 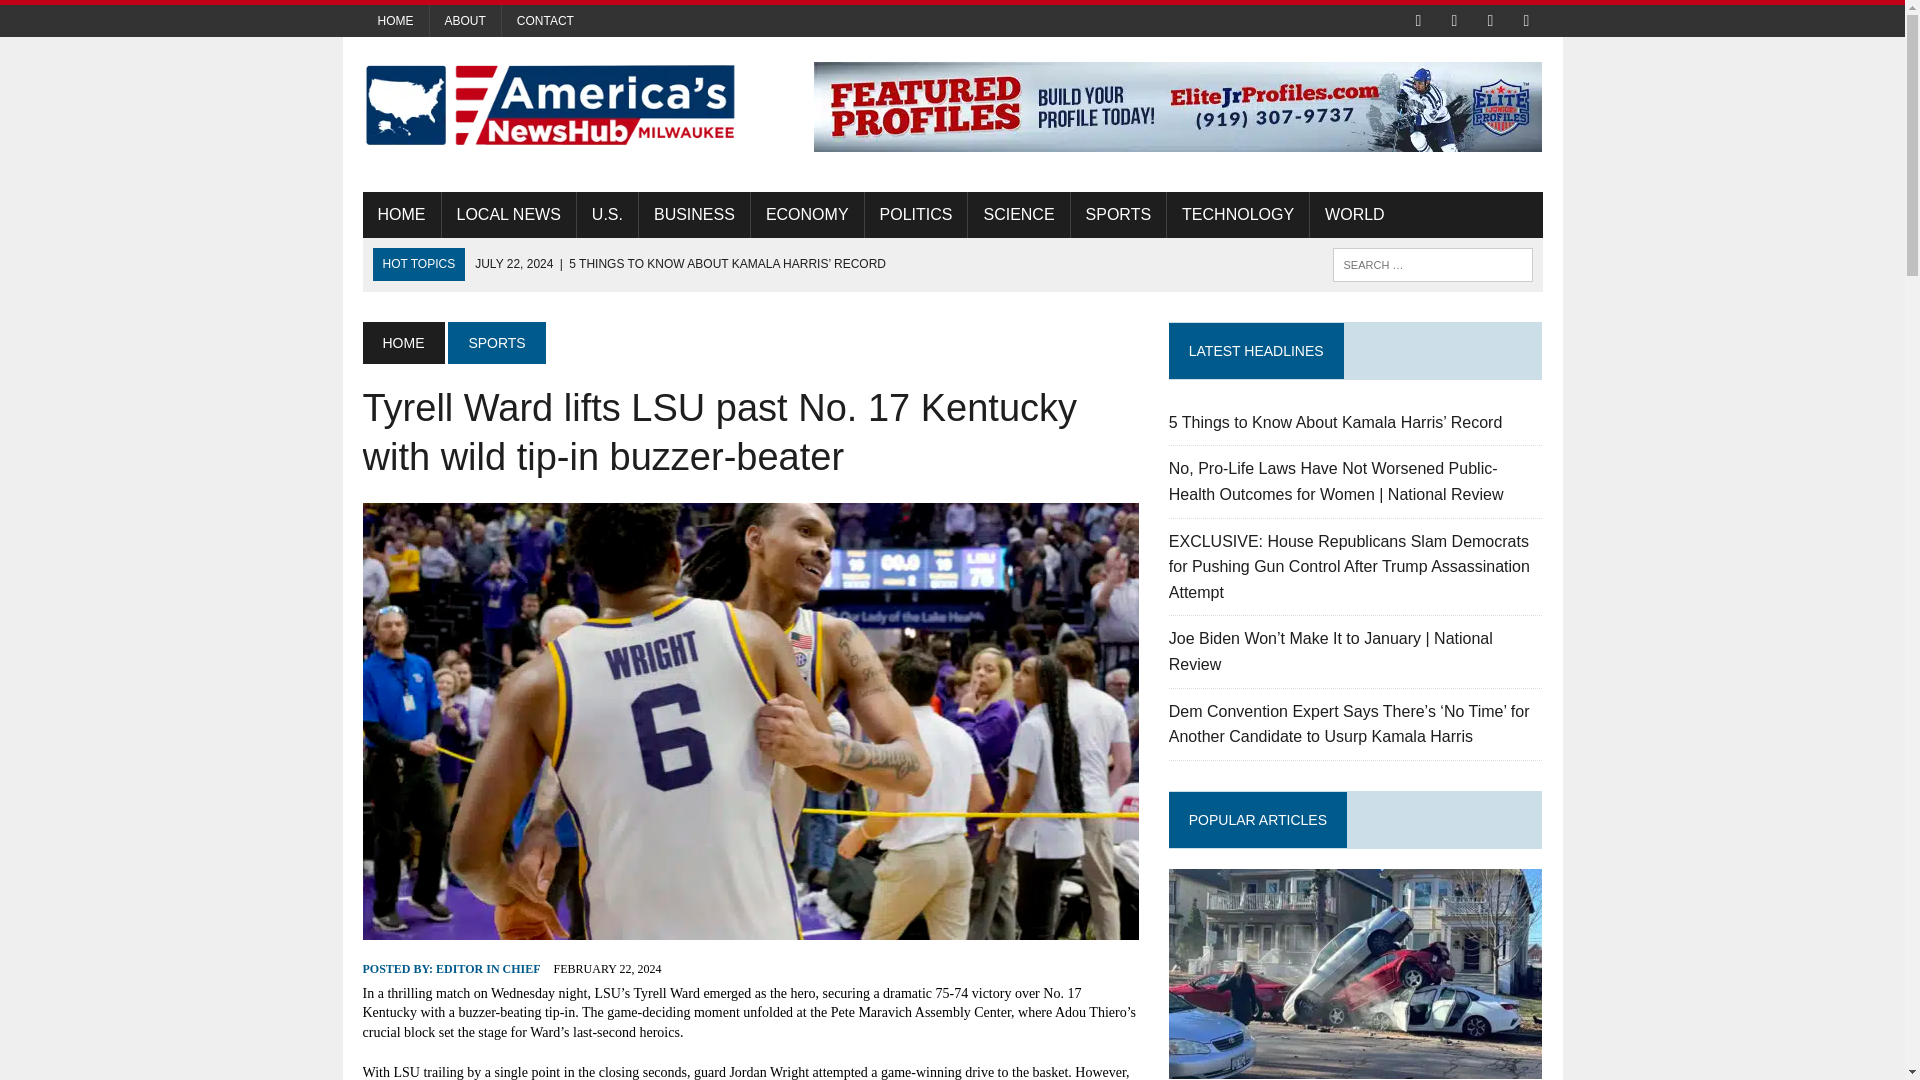 What do you see at coordinates (607, 214) in the screenshot?
I see `U.S.` at bounding box center [607, 214].